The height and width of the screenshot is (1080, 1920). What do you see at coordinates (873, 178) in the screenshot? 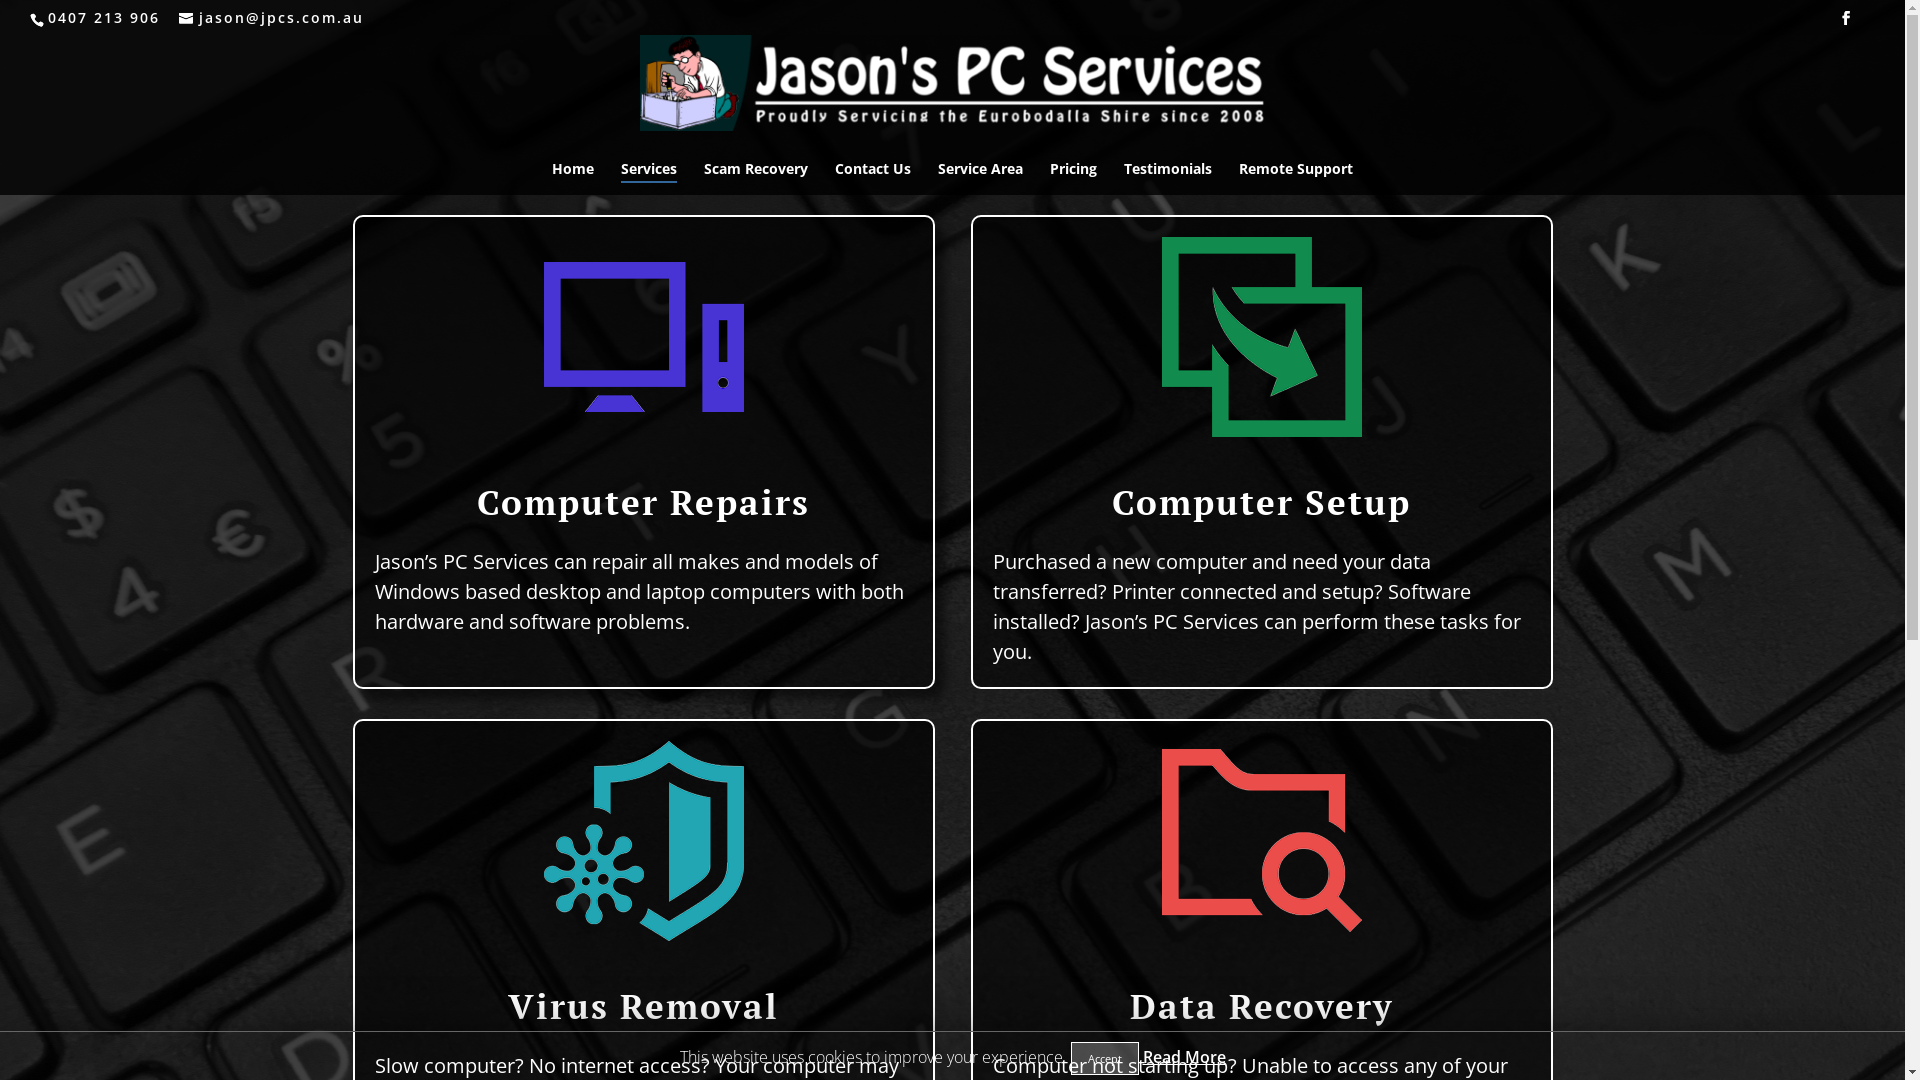
I see `Contact Us` at bounding box center [873, 178].